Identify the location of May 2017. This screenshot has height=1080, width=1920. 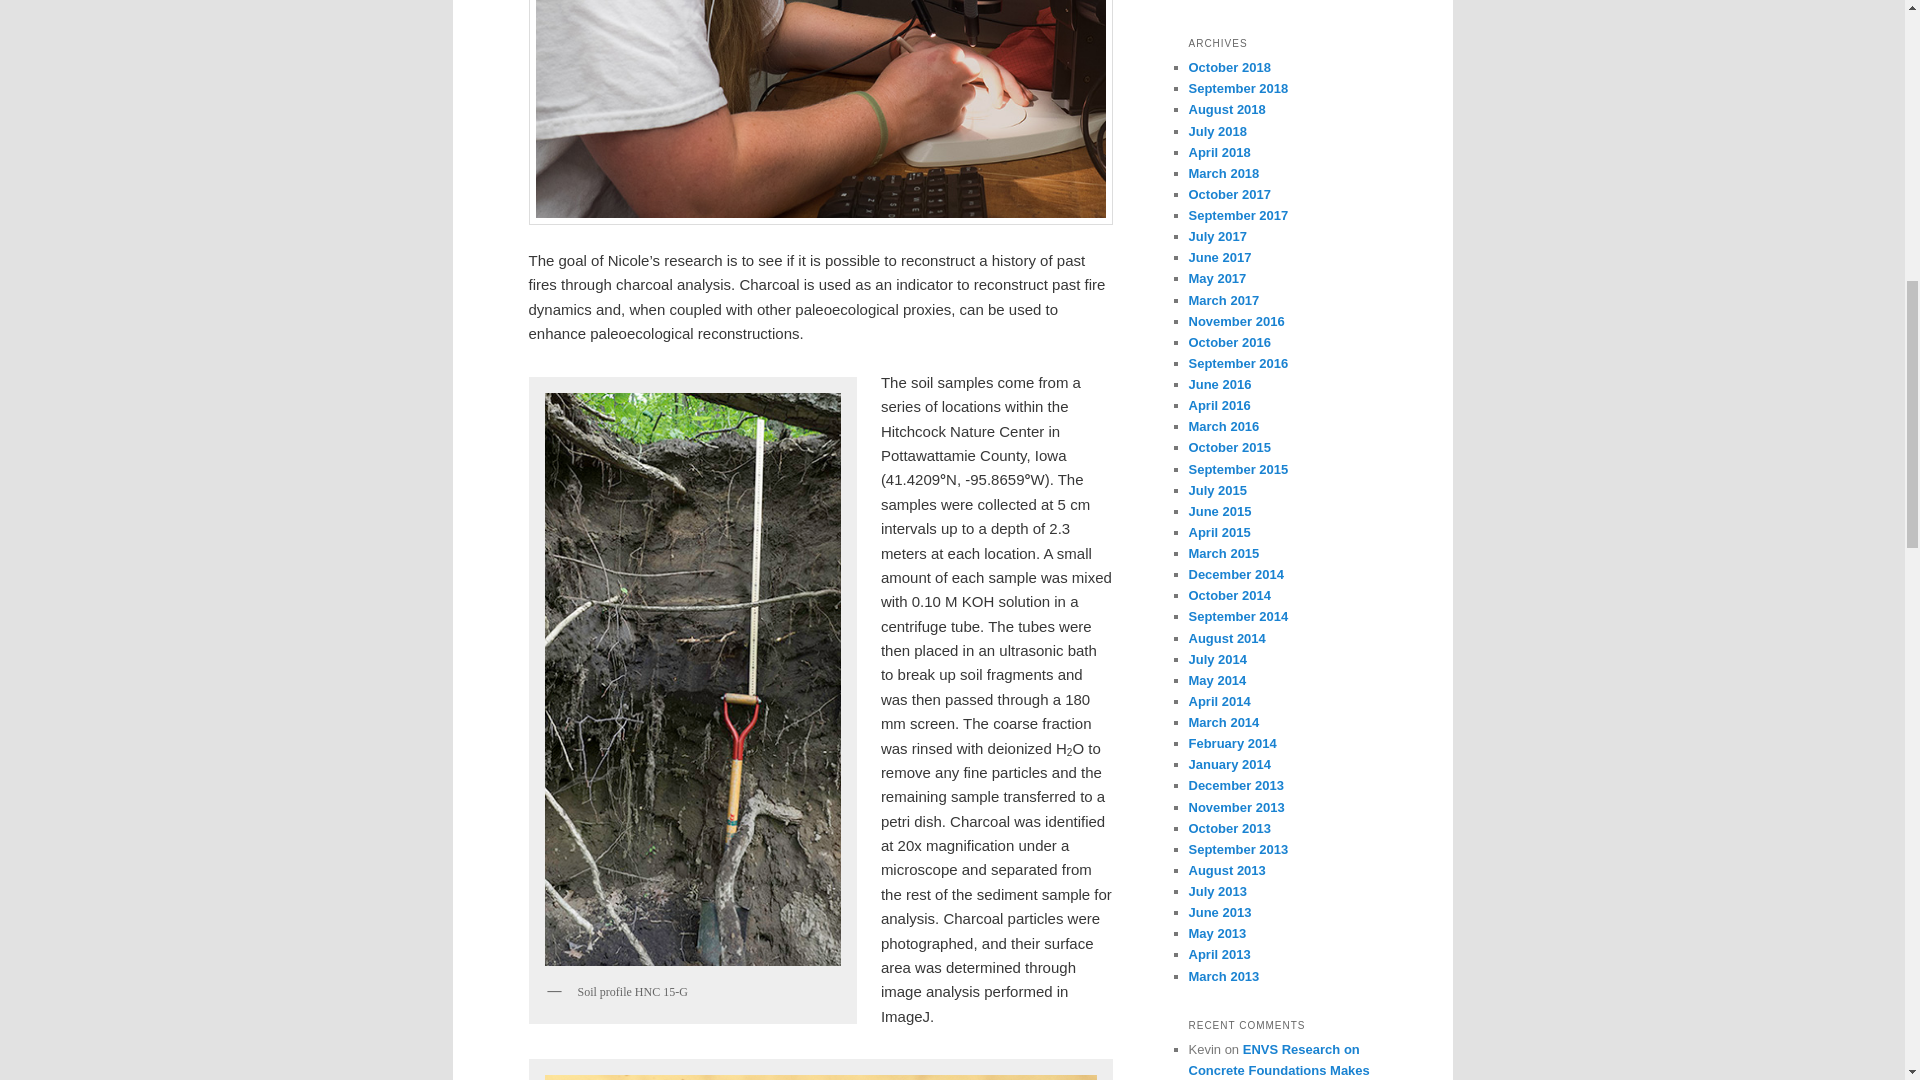
(1217, 278).